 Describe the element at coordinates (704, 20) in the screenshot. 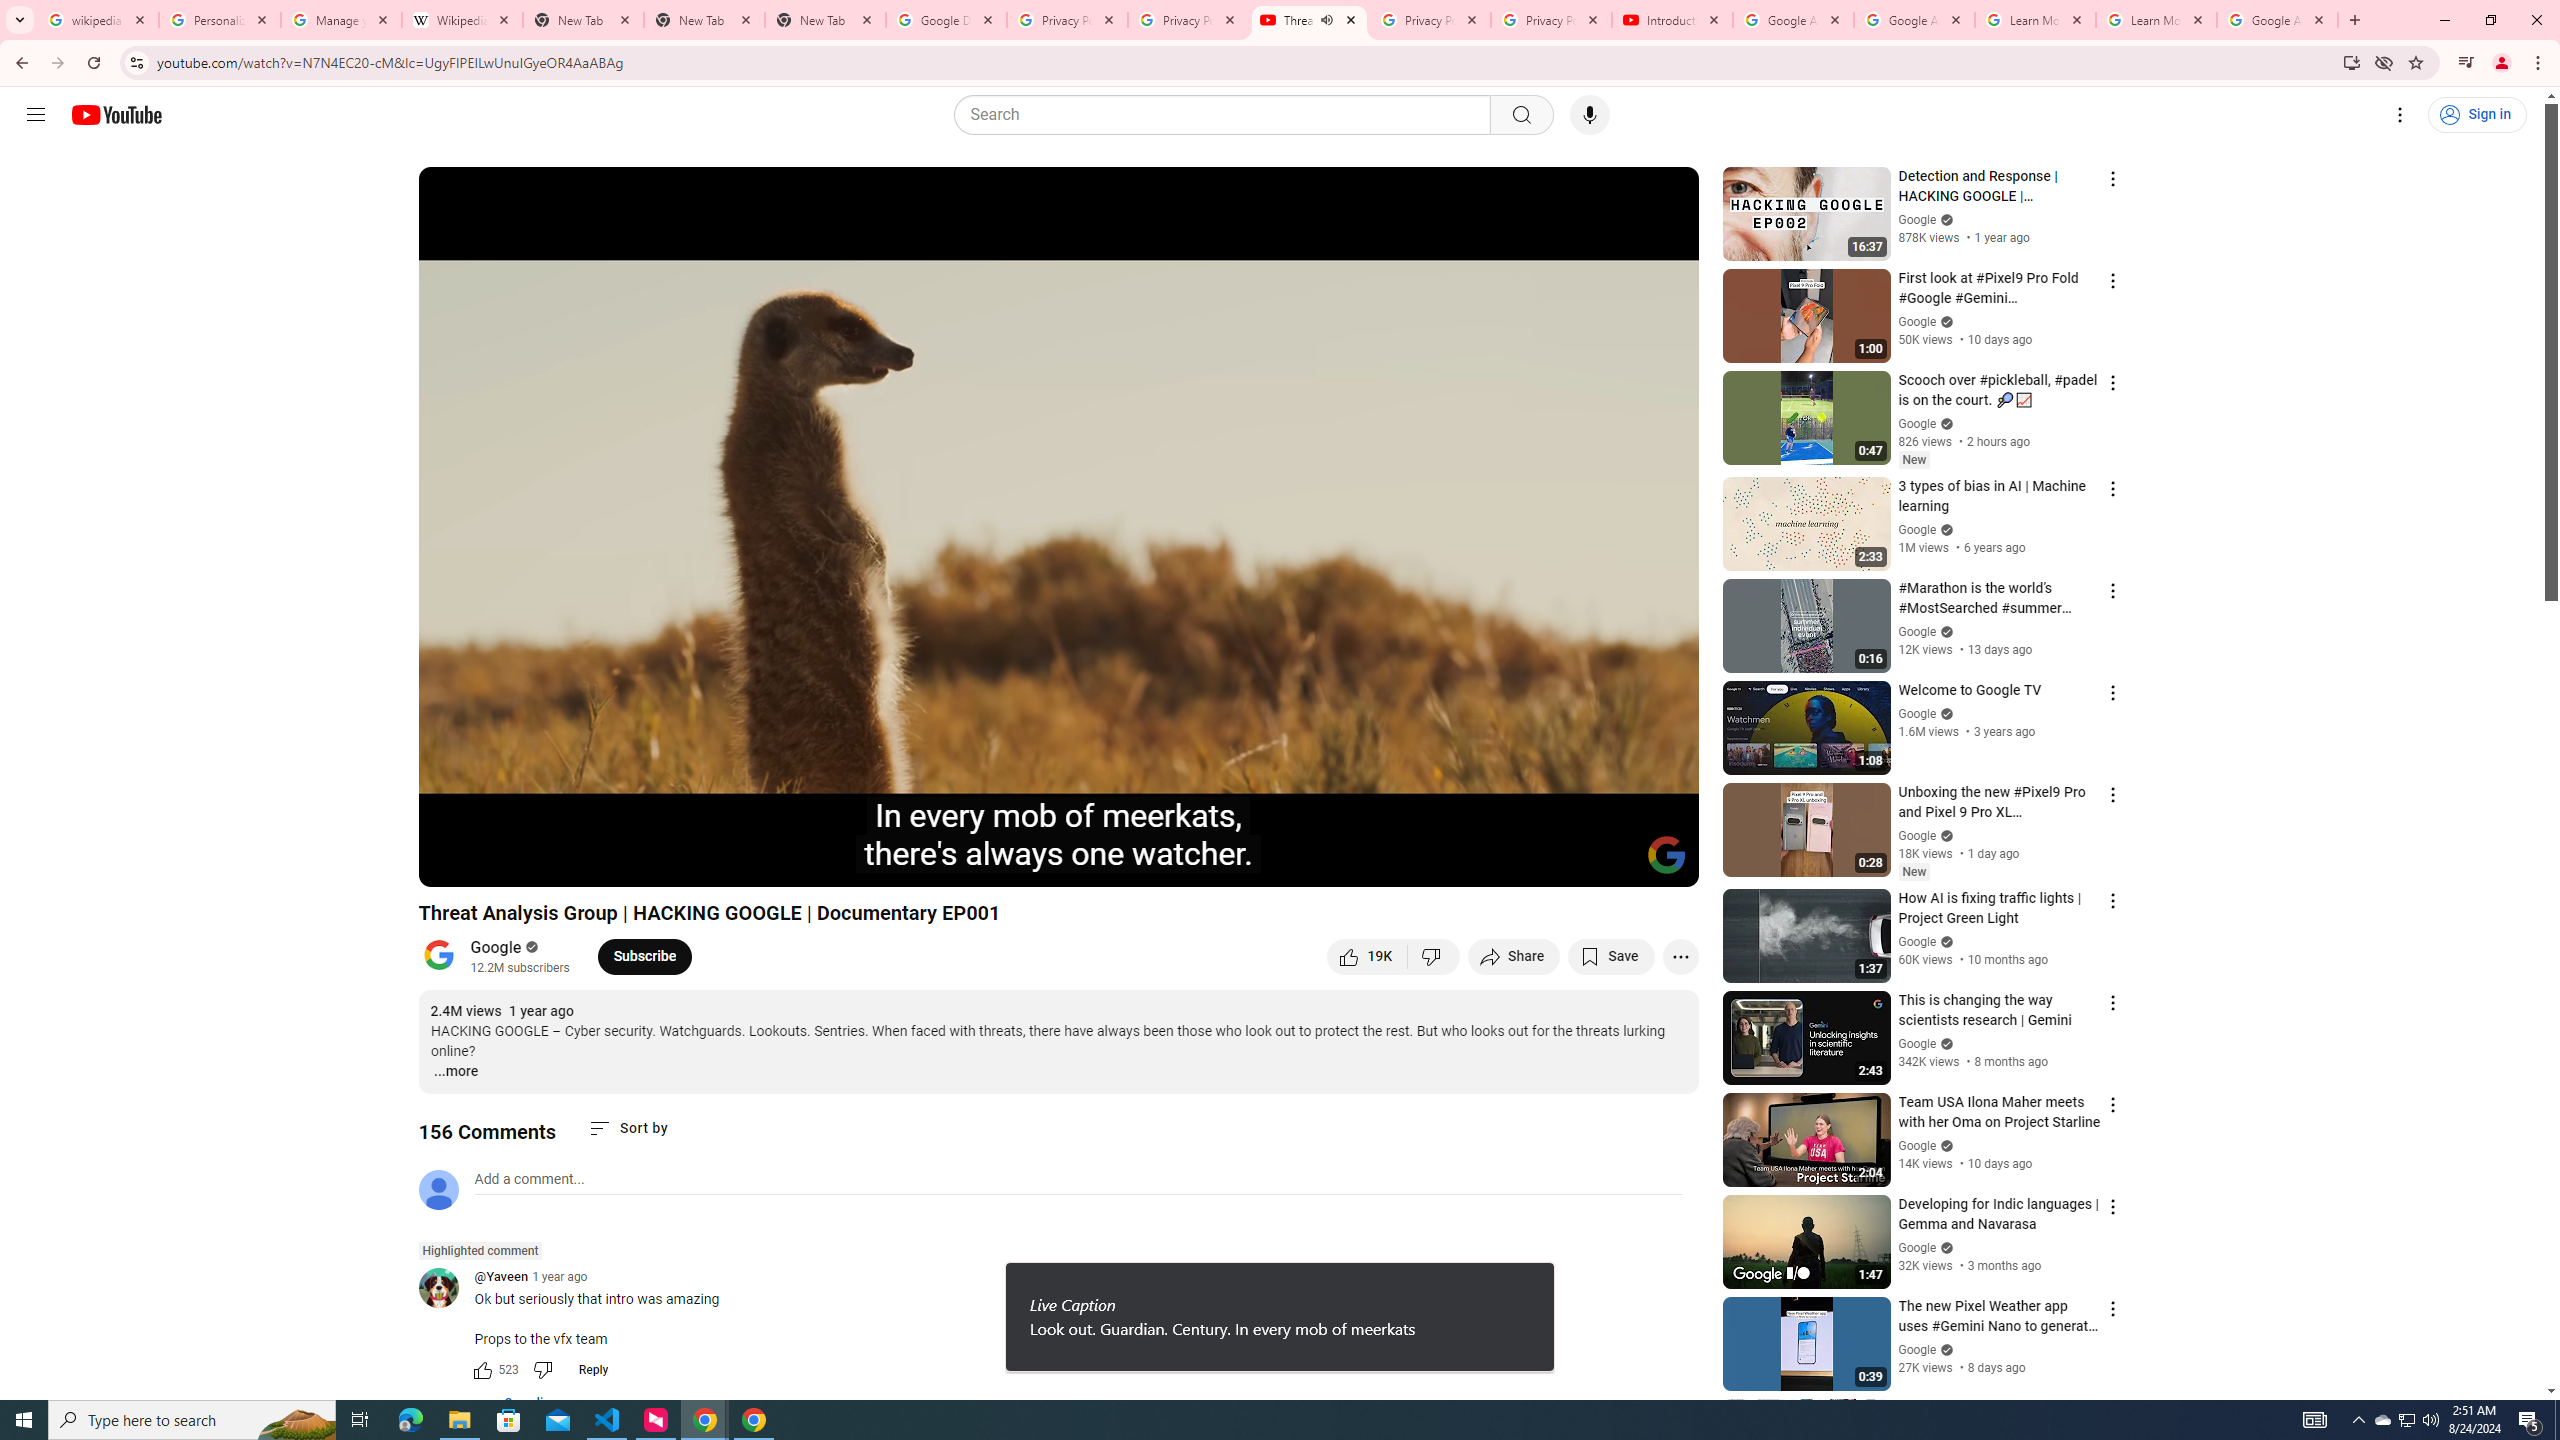

I see `New Tab` at that location.